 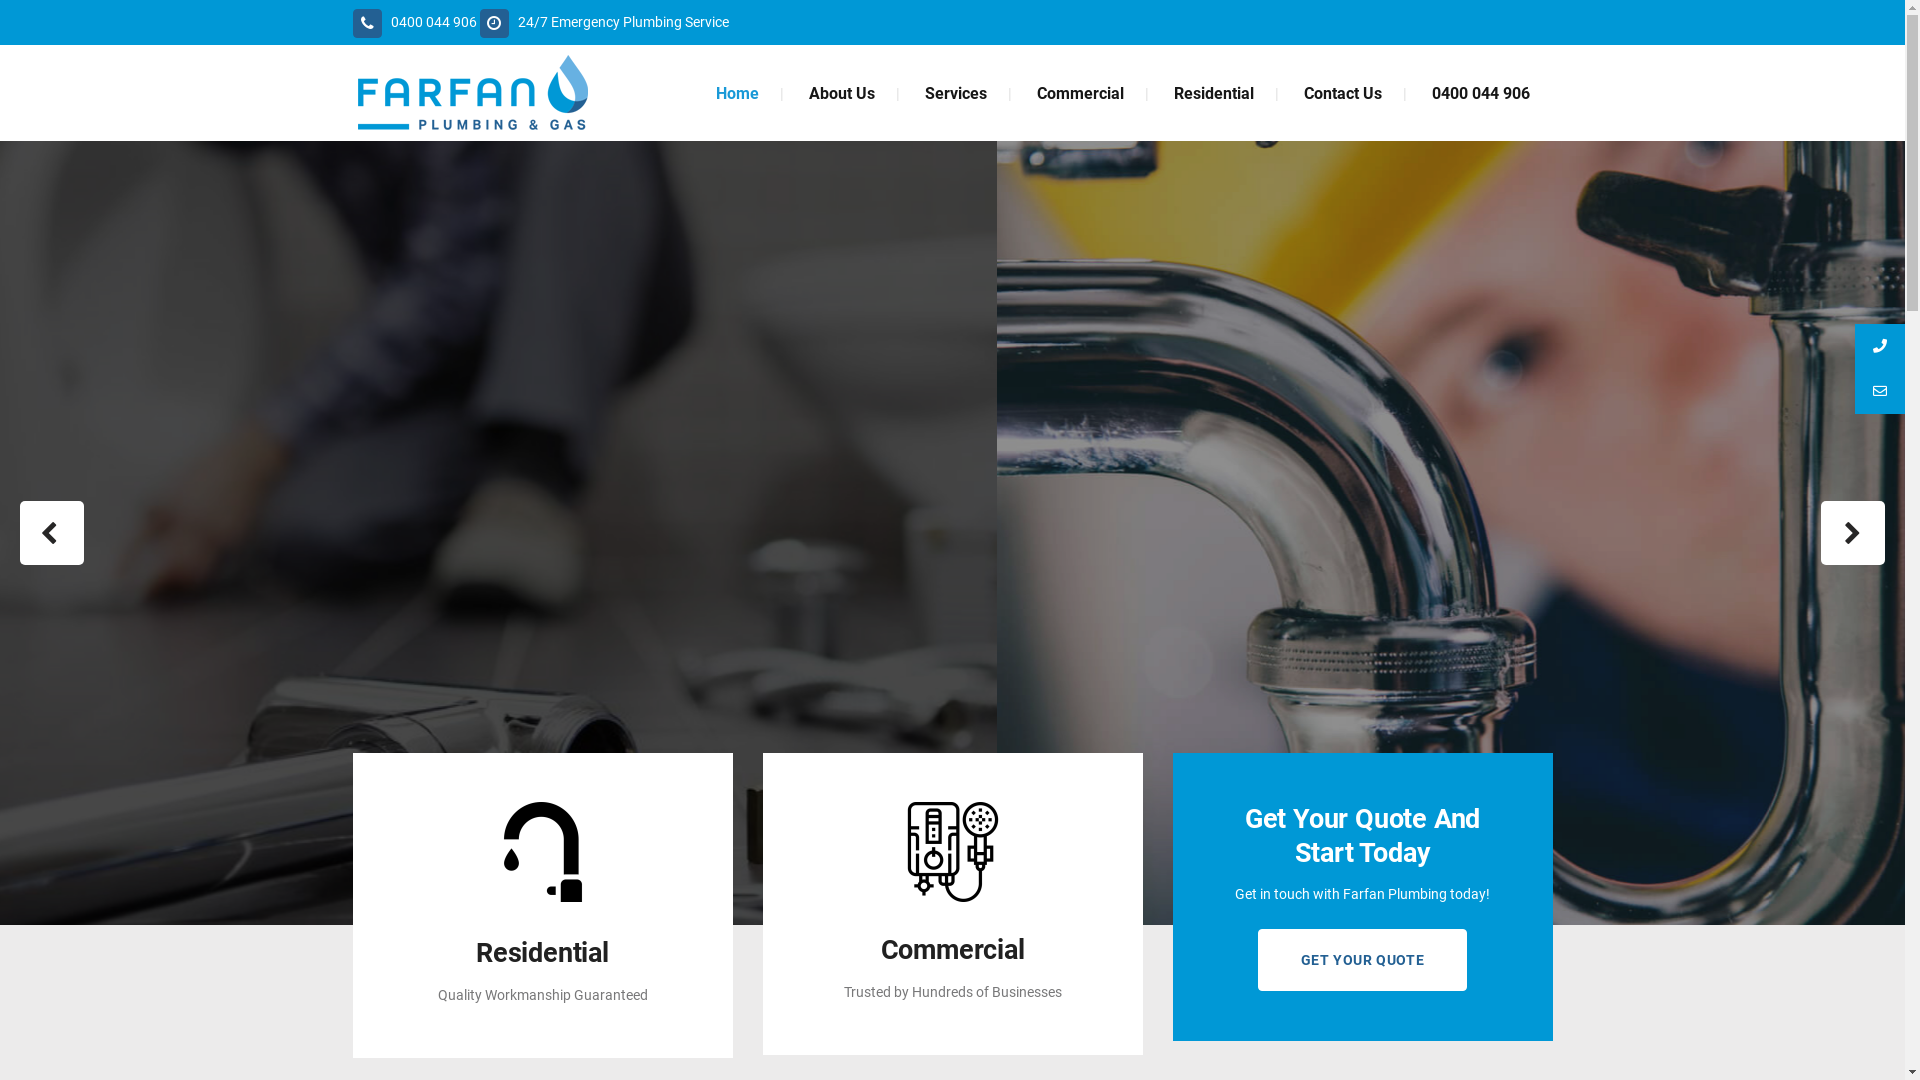 I want to click on Home, so click(x=736, y=94).